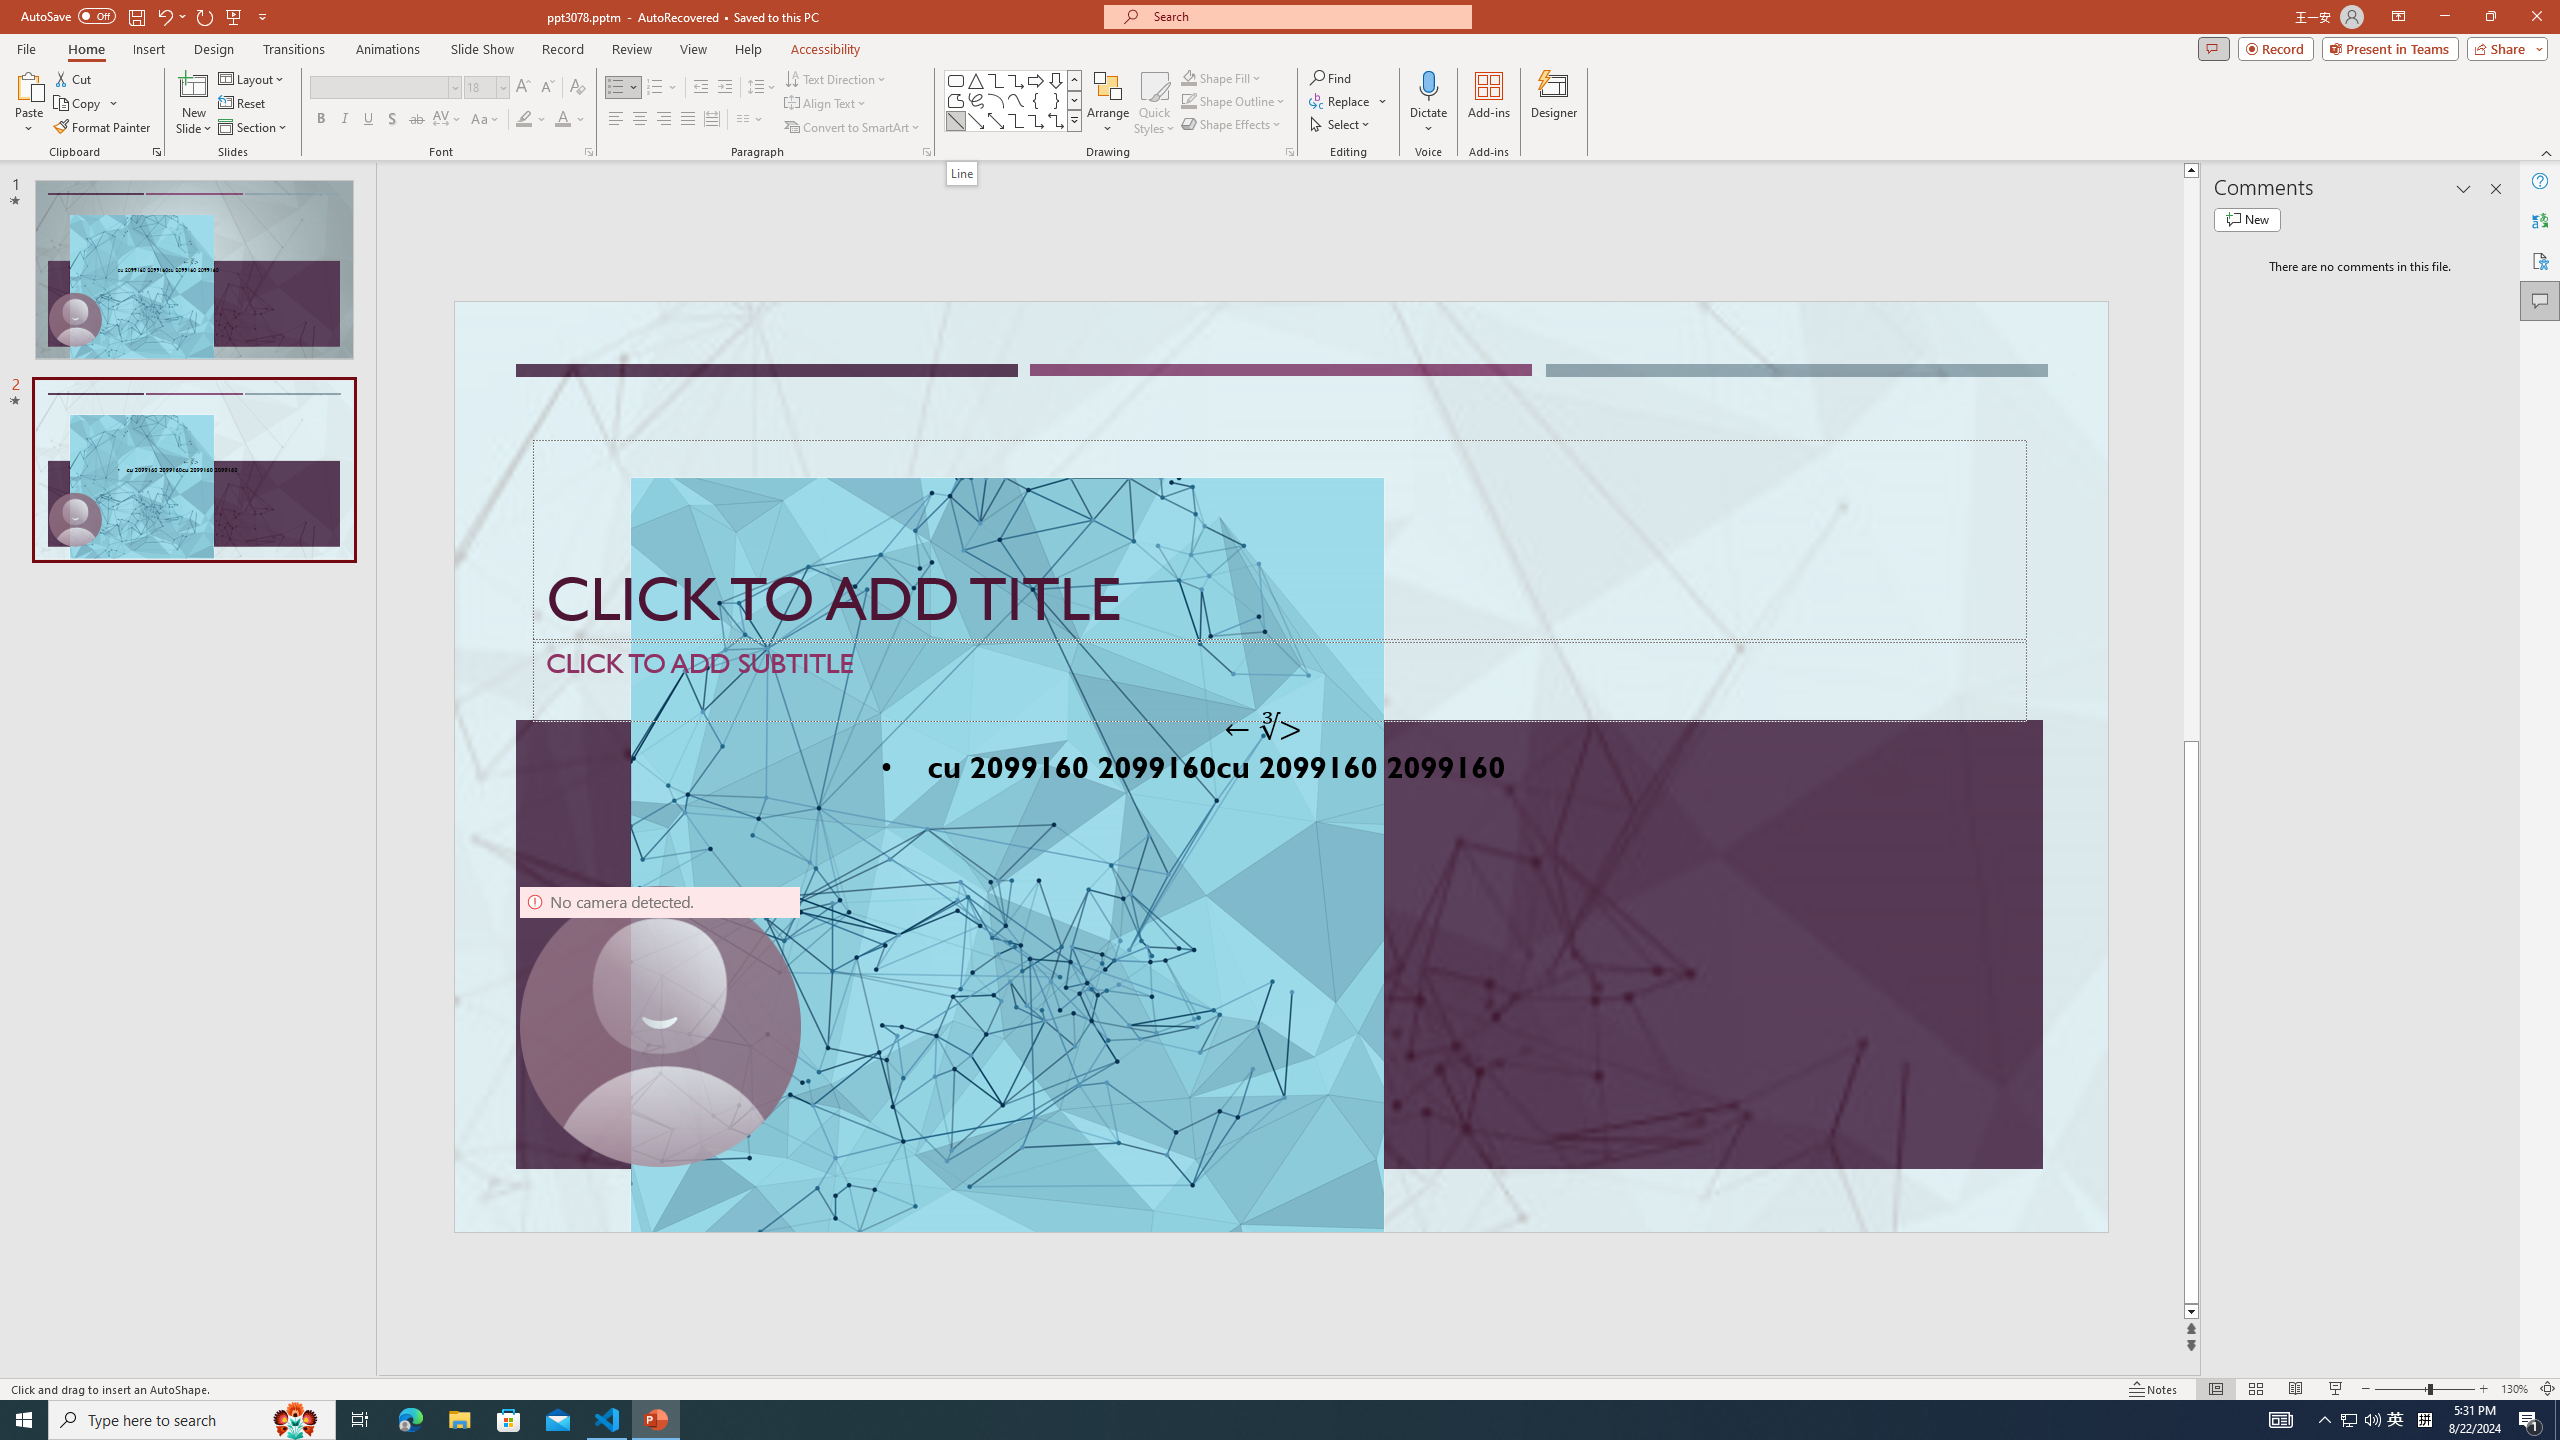 The image size is (2560, 1440). Describe the element at coordinates (2521, 82) in the screenshot. I see `Copilot (Ctrl+Shift+.)` at that location.